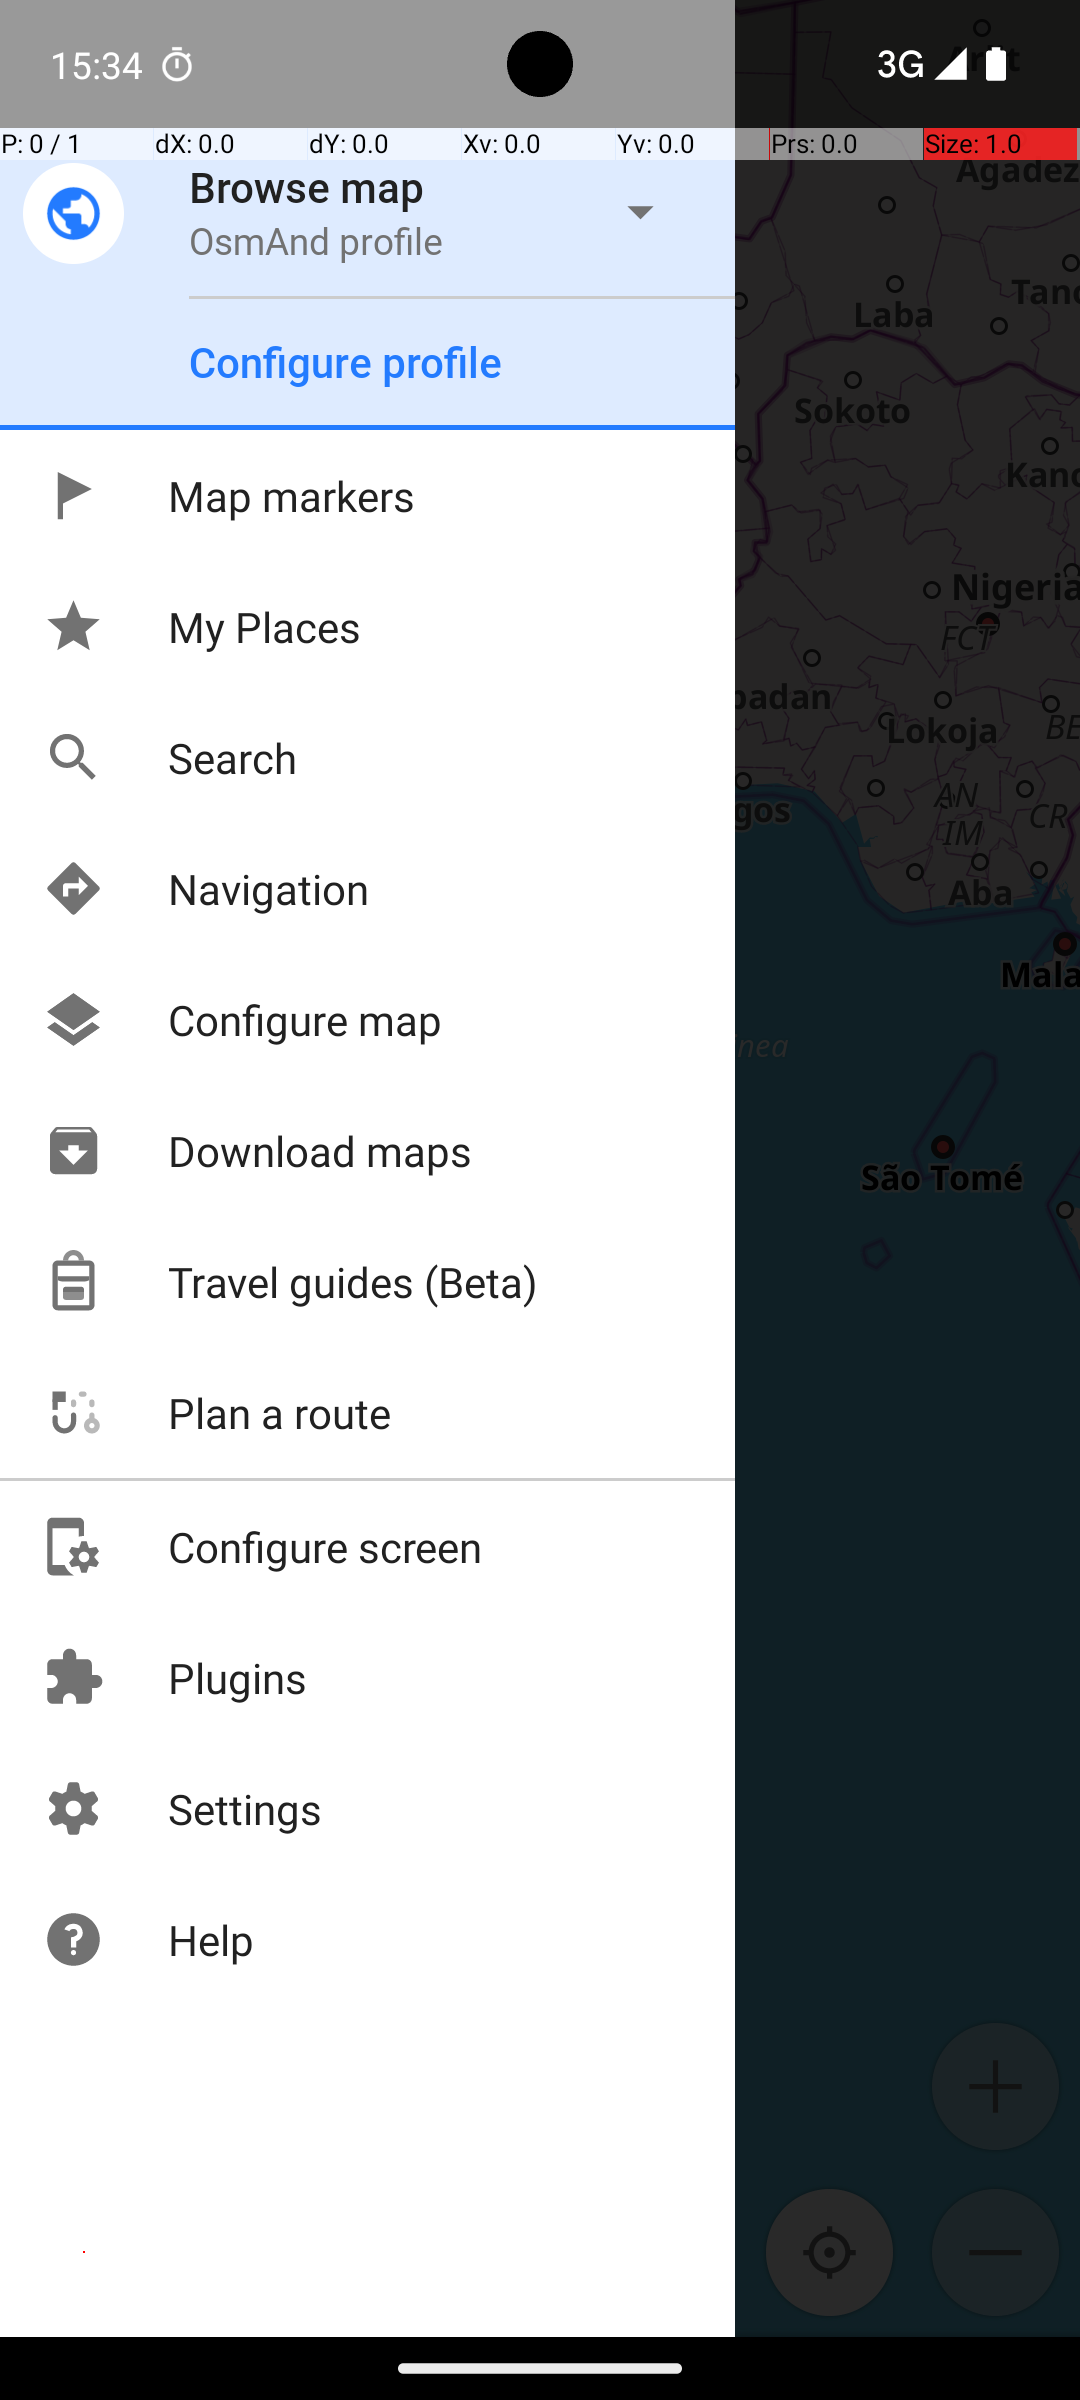 Image resolution: width=1080 pixels, height=2400 pixels. Describe the element at coordinates (346, 362) in the screenshot. I see `Configure profile` at that location.